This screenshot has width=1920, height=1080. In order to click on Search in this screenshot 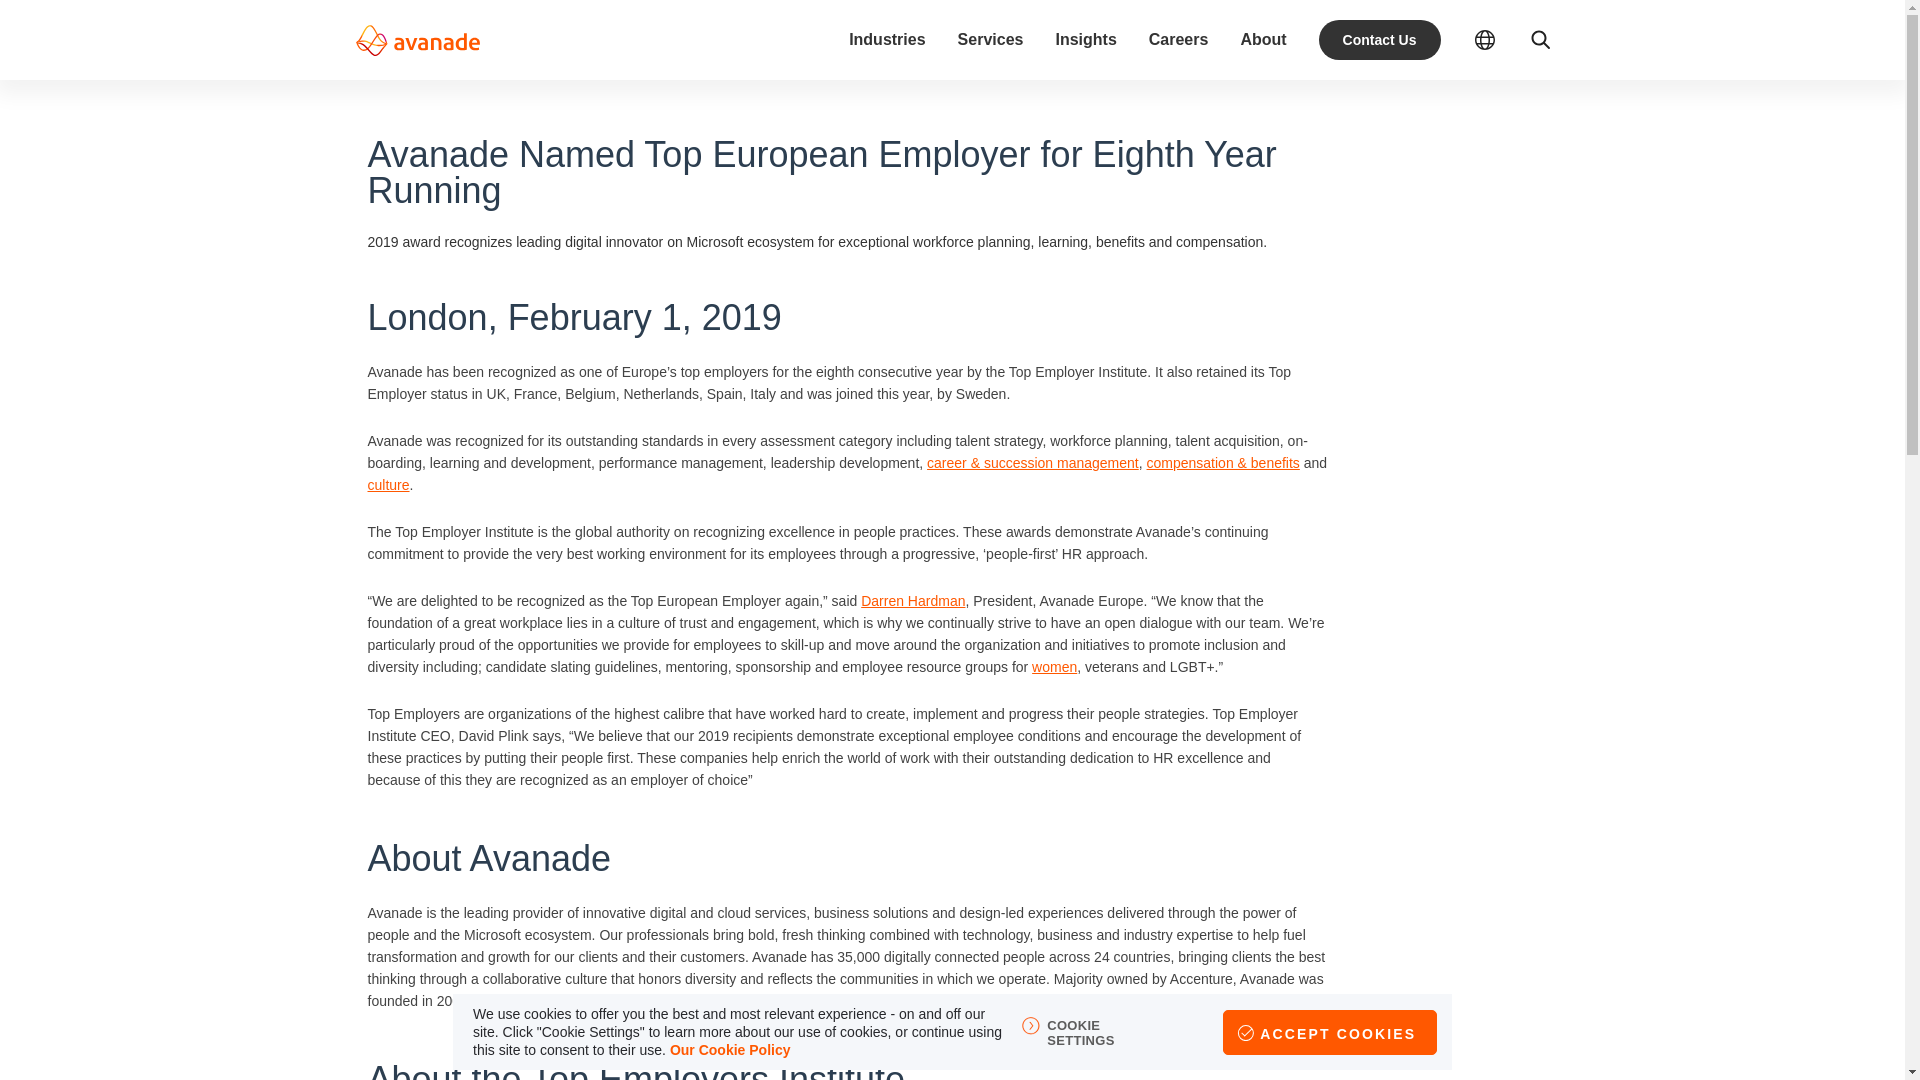, I will do `click(1540, 40)`.